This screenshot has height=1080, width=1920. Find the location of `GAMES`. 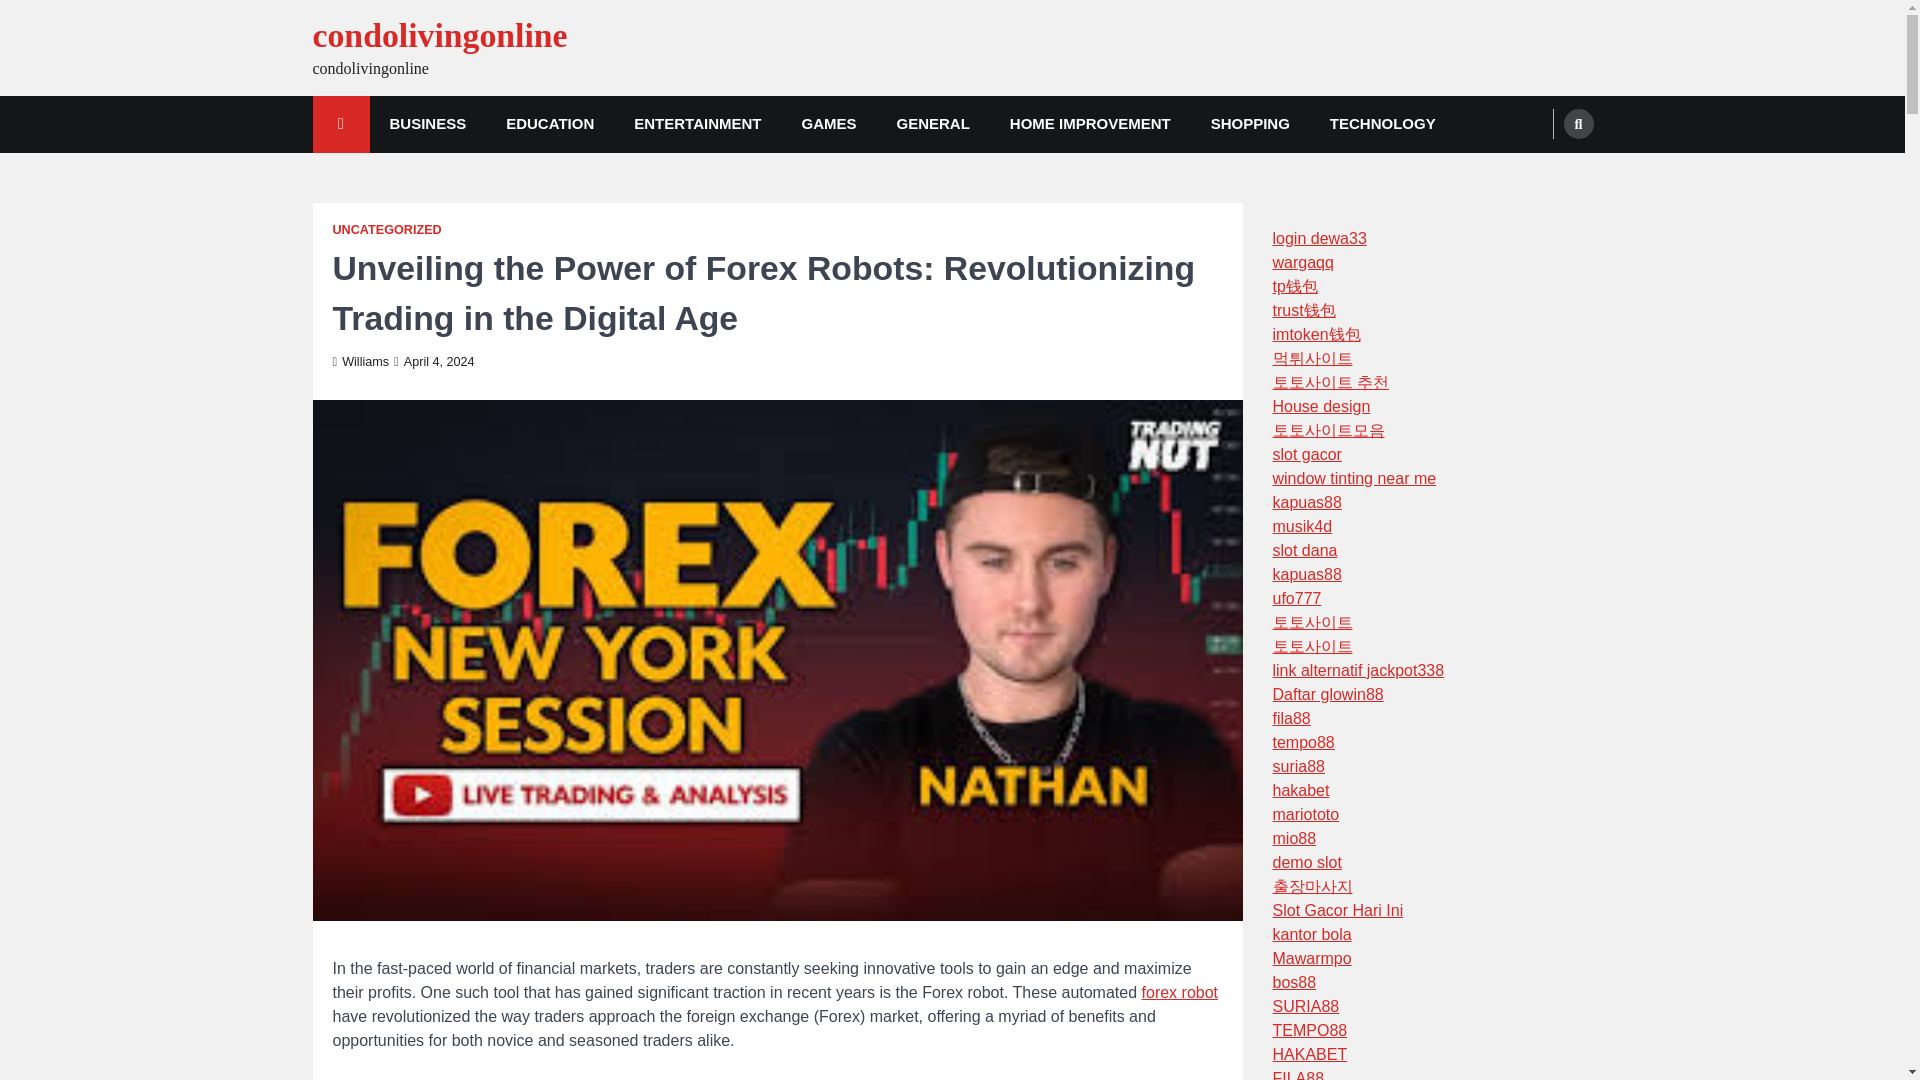

GAMES is located at coordinates (828, 124).